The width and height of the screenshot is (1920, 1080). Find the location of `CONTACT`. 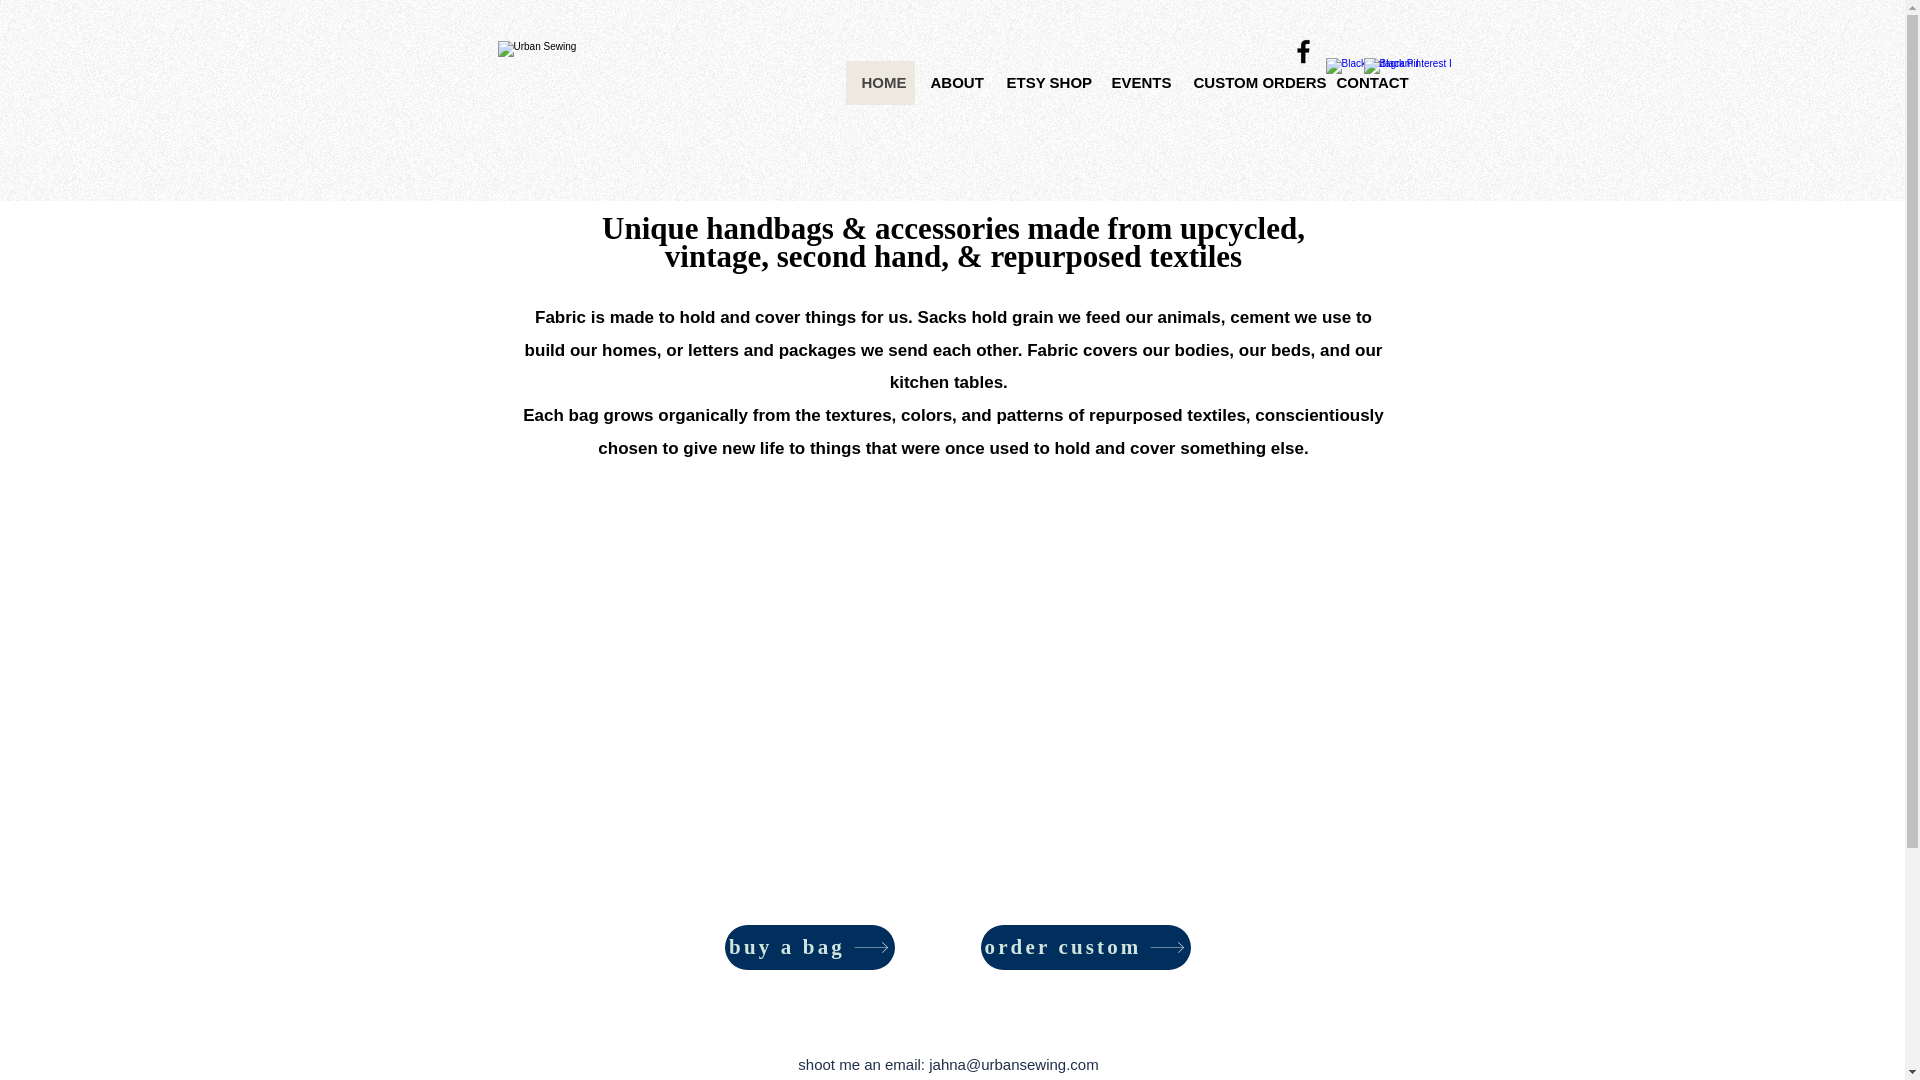

CONTACT is located at coordinates (1364, 82).